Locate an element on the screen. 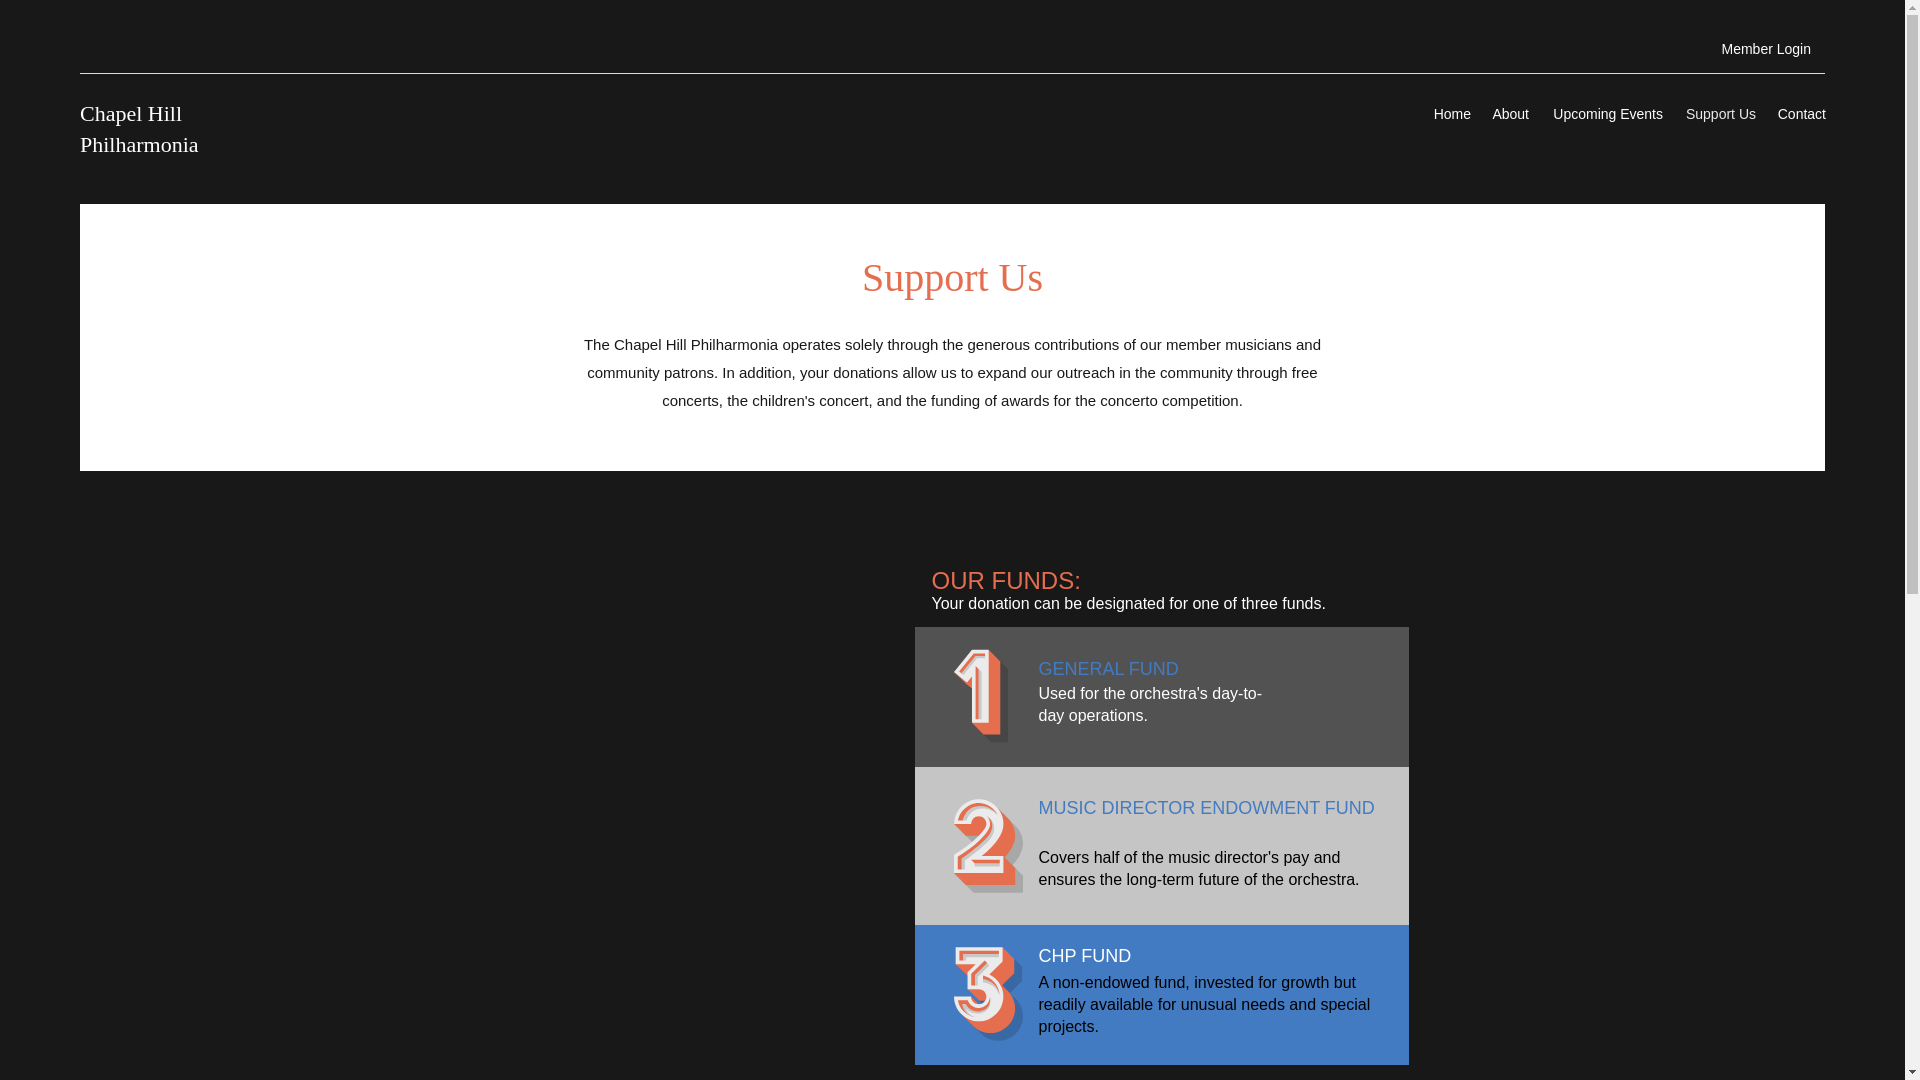 Image resolution: width=1920 pixels, height=1080 pixels. Upcoming Events is located at coordinates (1606, 114).